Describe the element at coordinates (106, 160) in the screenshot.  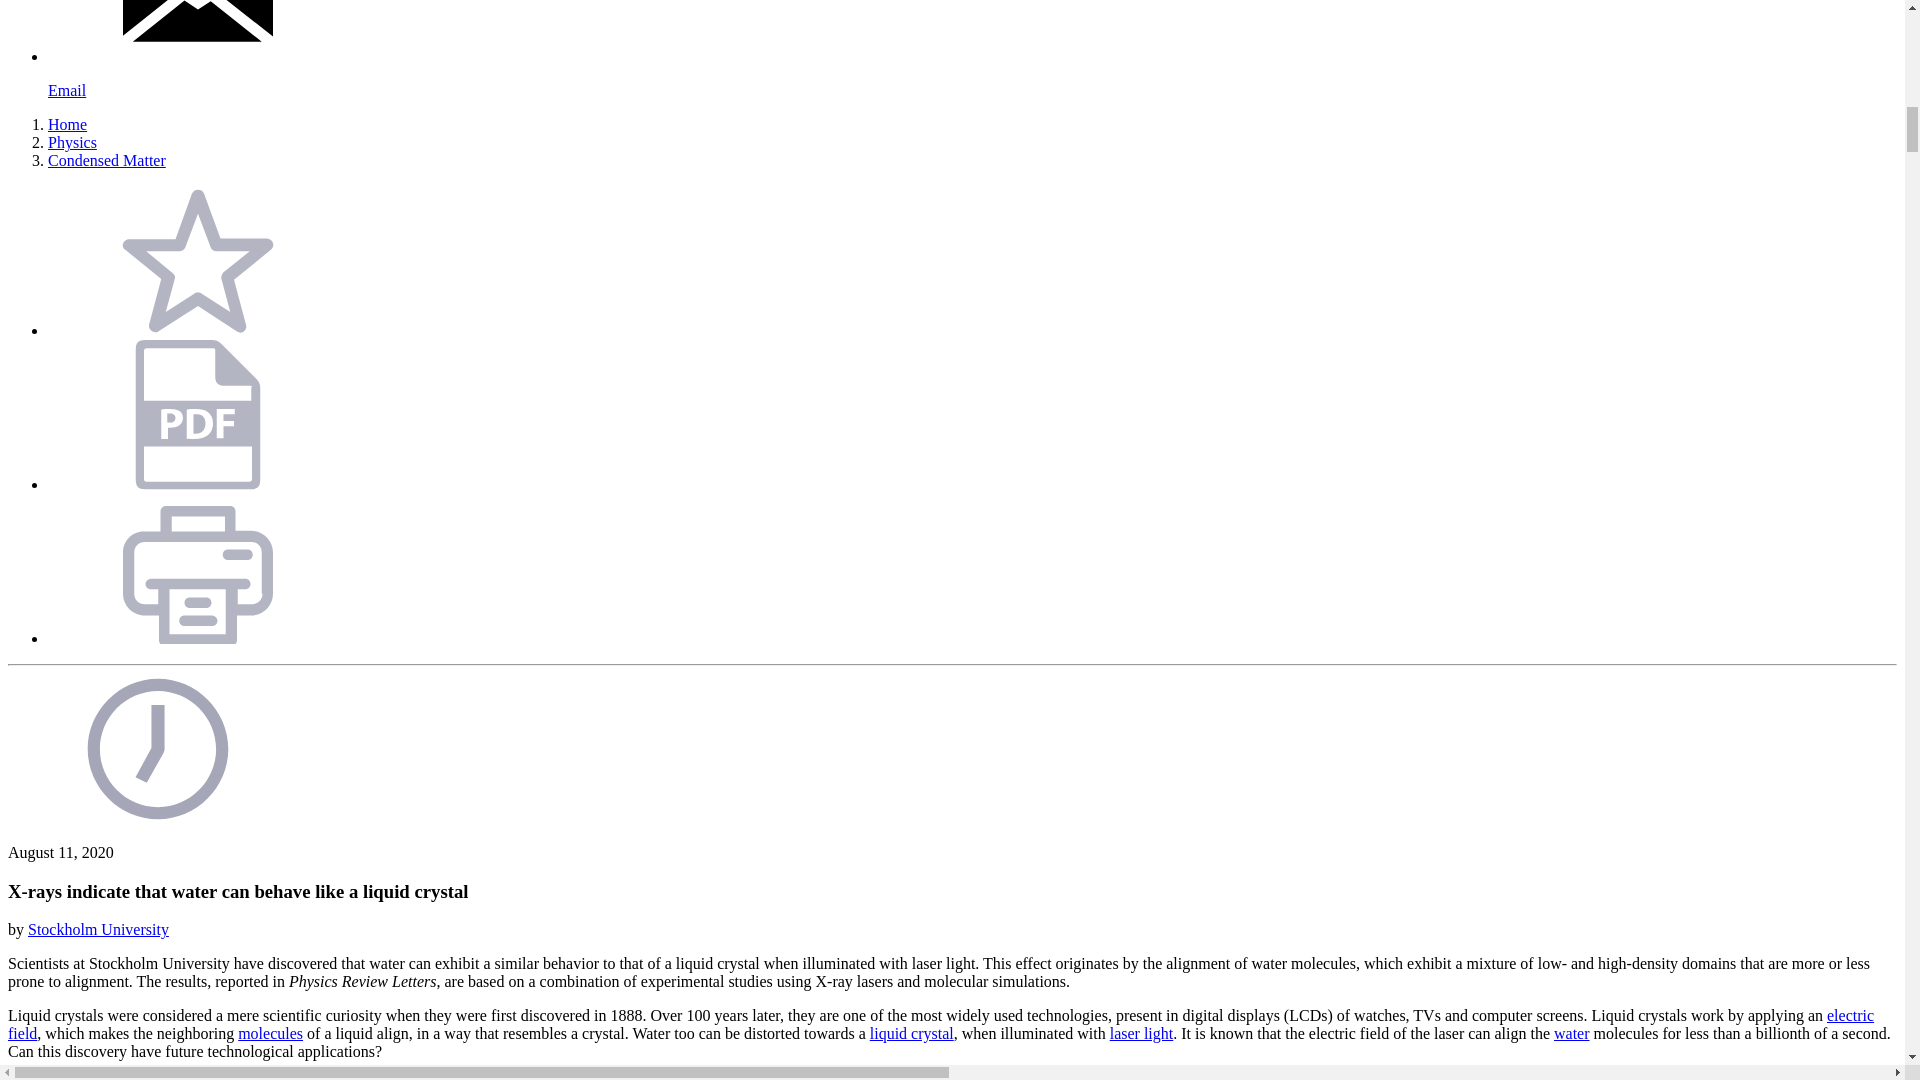
I see `Condensed Matter` at that location.